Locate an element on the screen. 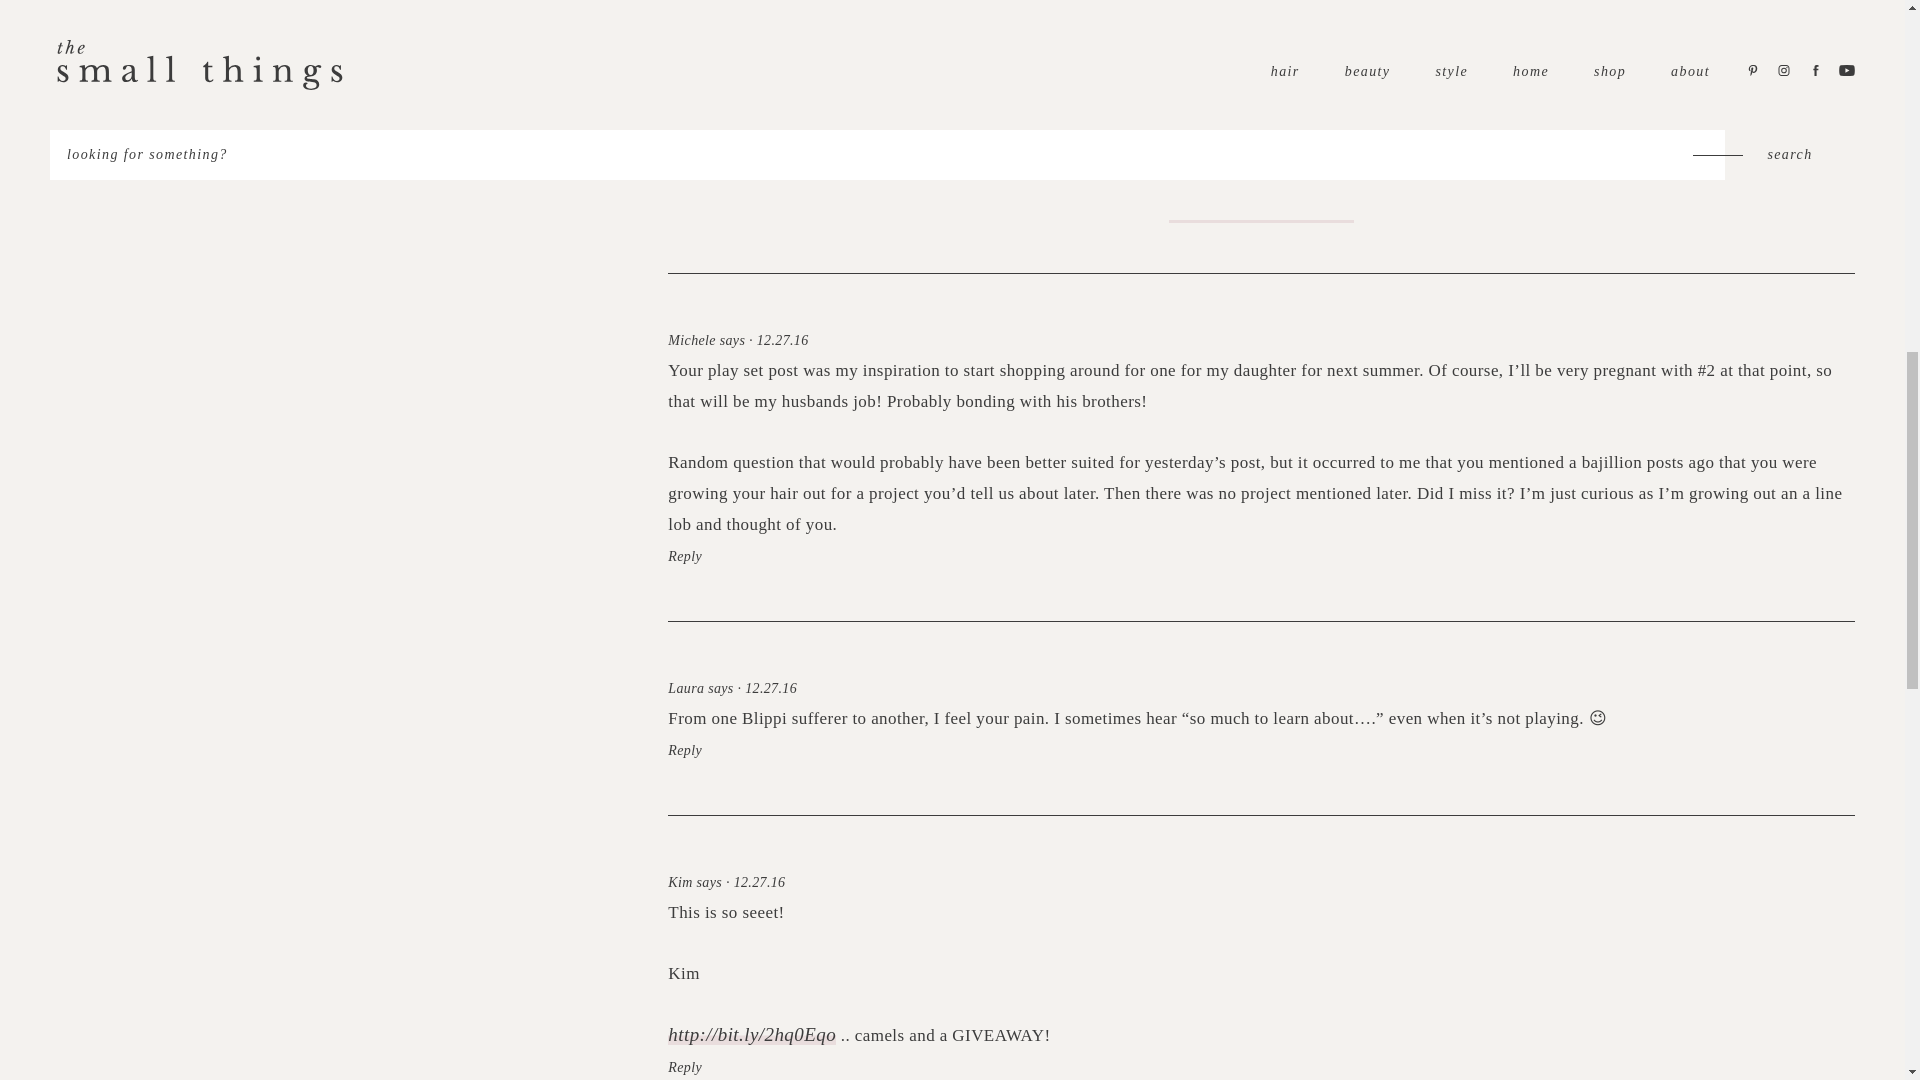  leave a comment is located at coordinates (1261, 198).